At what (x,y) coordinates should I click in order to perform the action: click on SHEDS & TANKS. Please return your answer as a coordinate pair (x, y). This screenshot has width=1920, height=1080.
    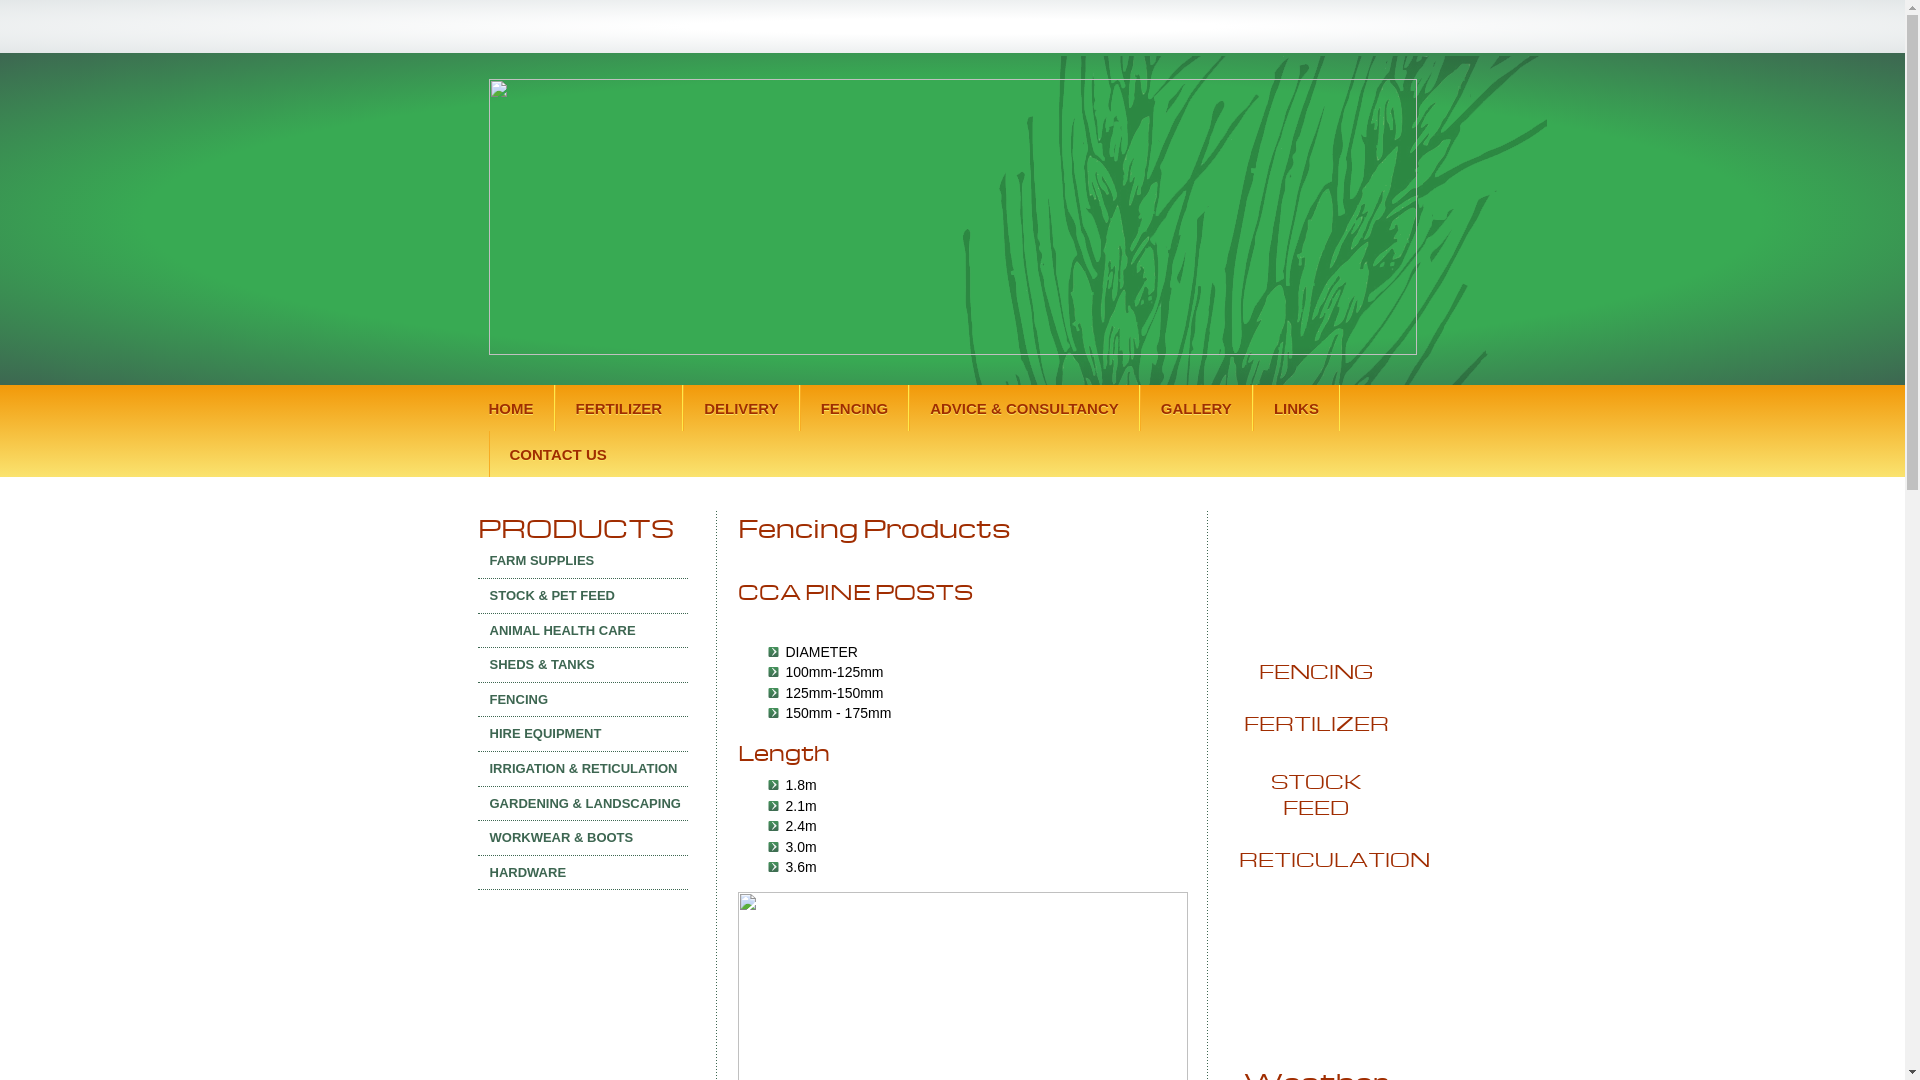
    Looking at the image, I should click on (583, 665).